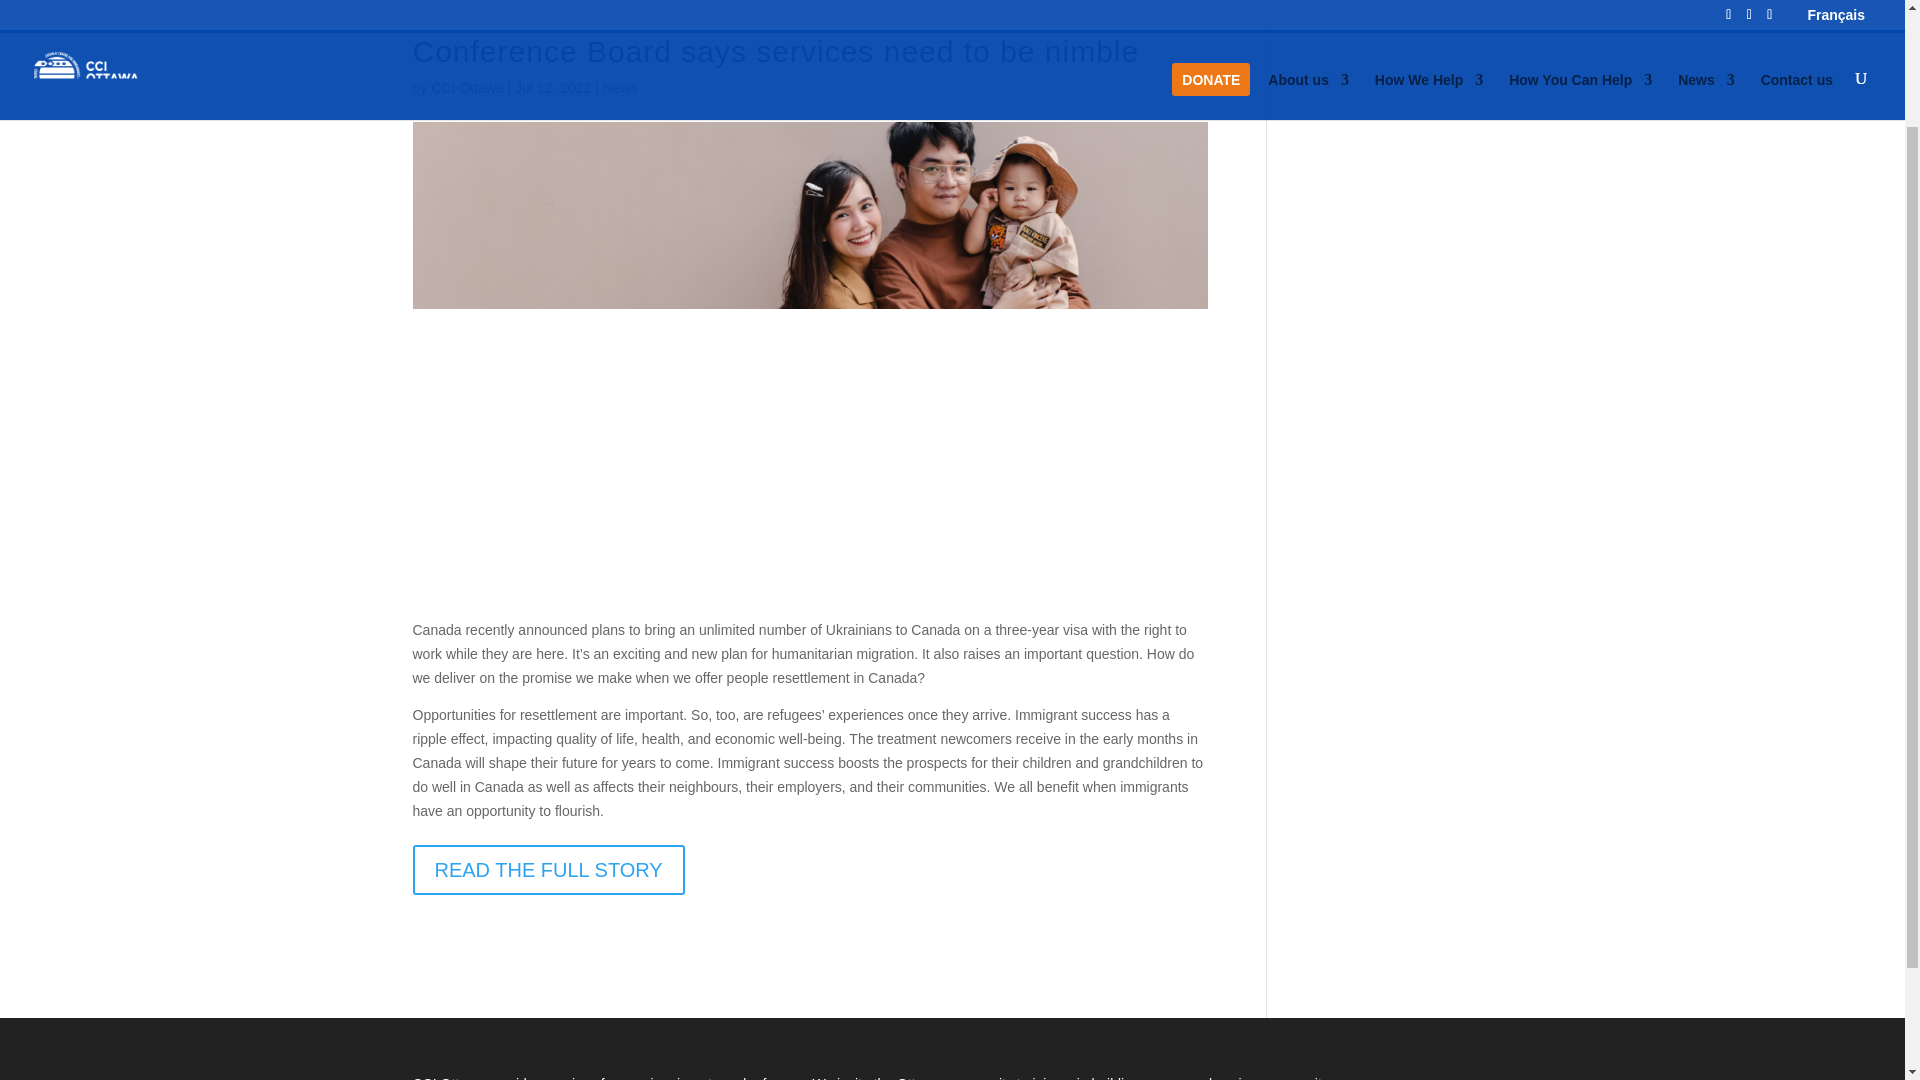 The height and width of the screenshot is (1080, 1920). What do you see at coordinates (548, 870) in the screenshot?
I see `READ THE FULL STORY` at bounding box center [548, 870].